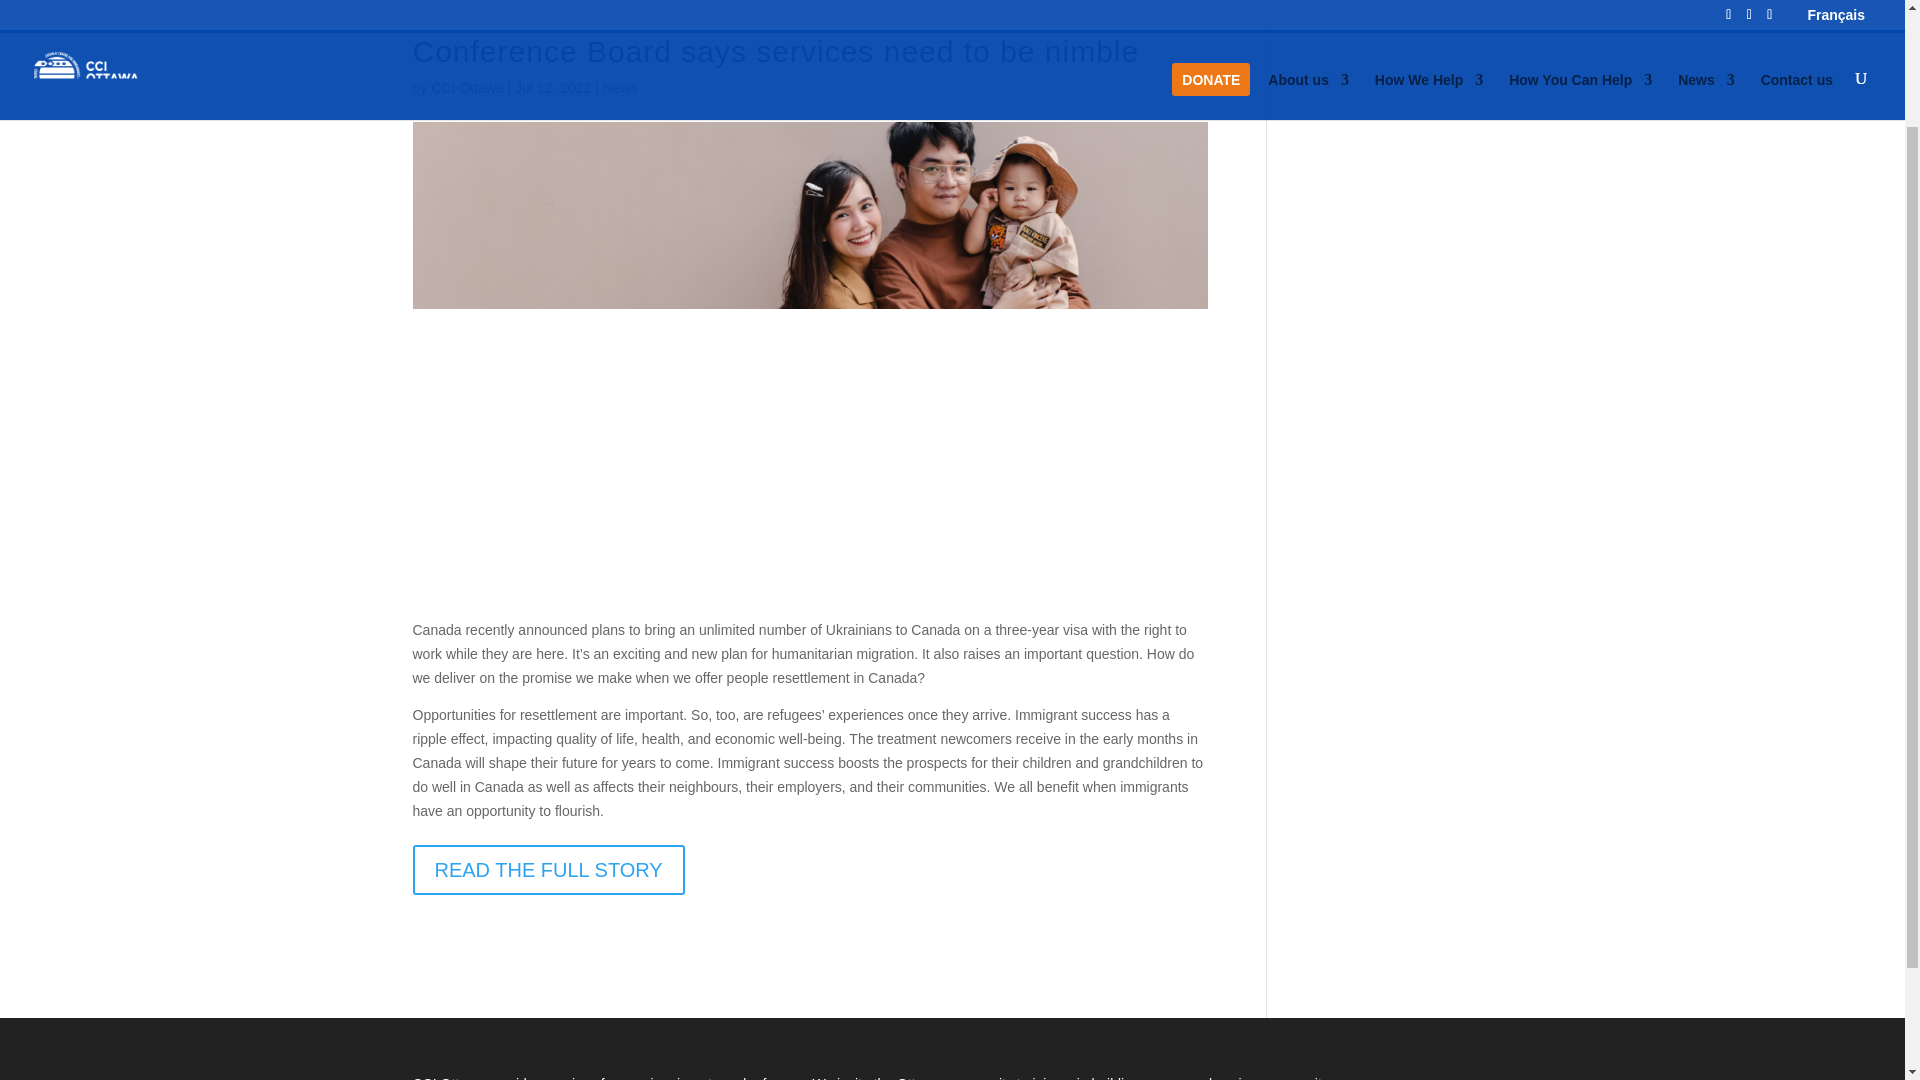 The height and width of the screenshot is (1080, 1920). What do you see at coordinates (548, 870) in the screenshot?
I see `READ THE FULL STORY` at bounding box center [548, 870].